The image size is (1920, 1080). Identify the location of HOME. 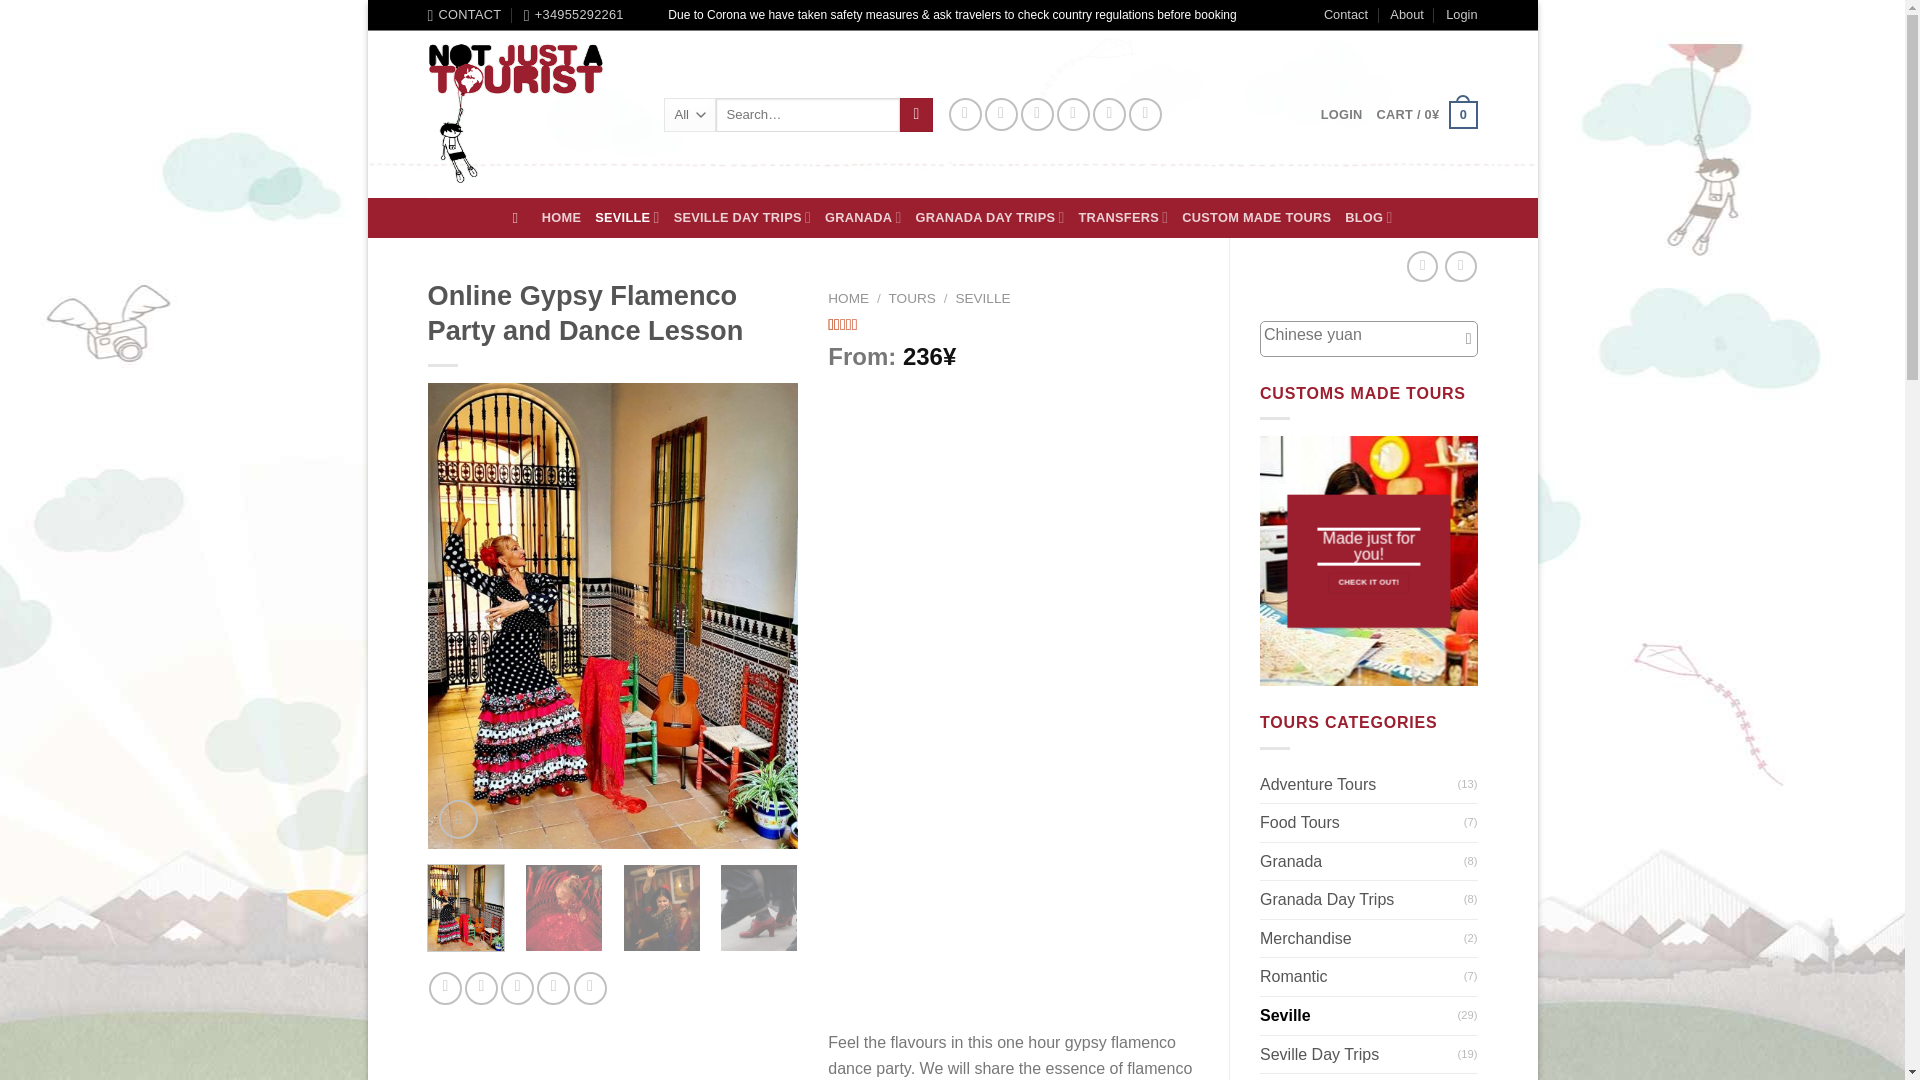
(561, 218).